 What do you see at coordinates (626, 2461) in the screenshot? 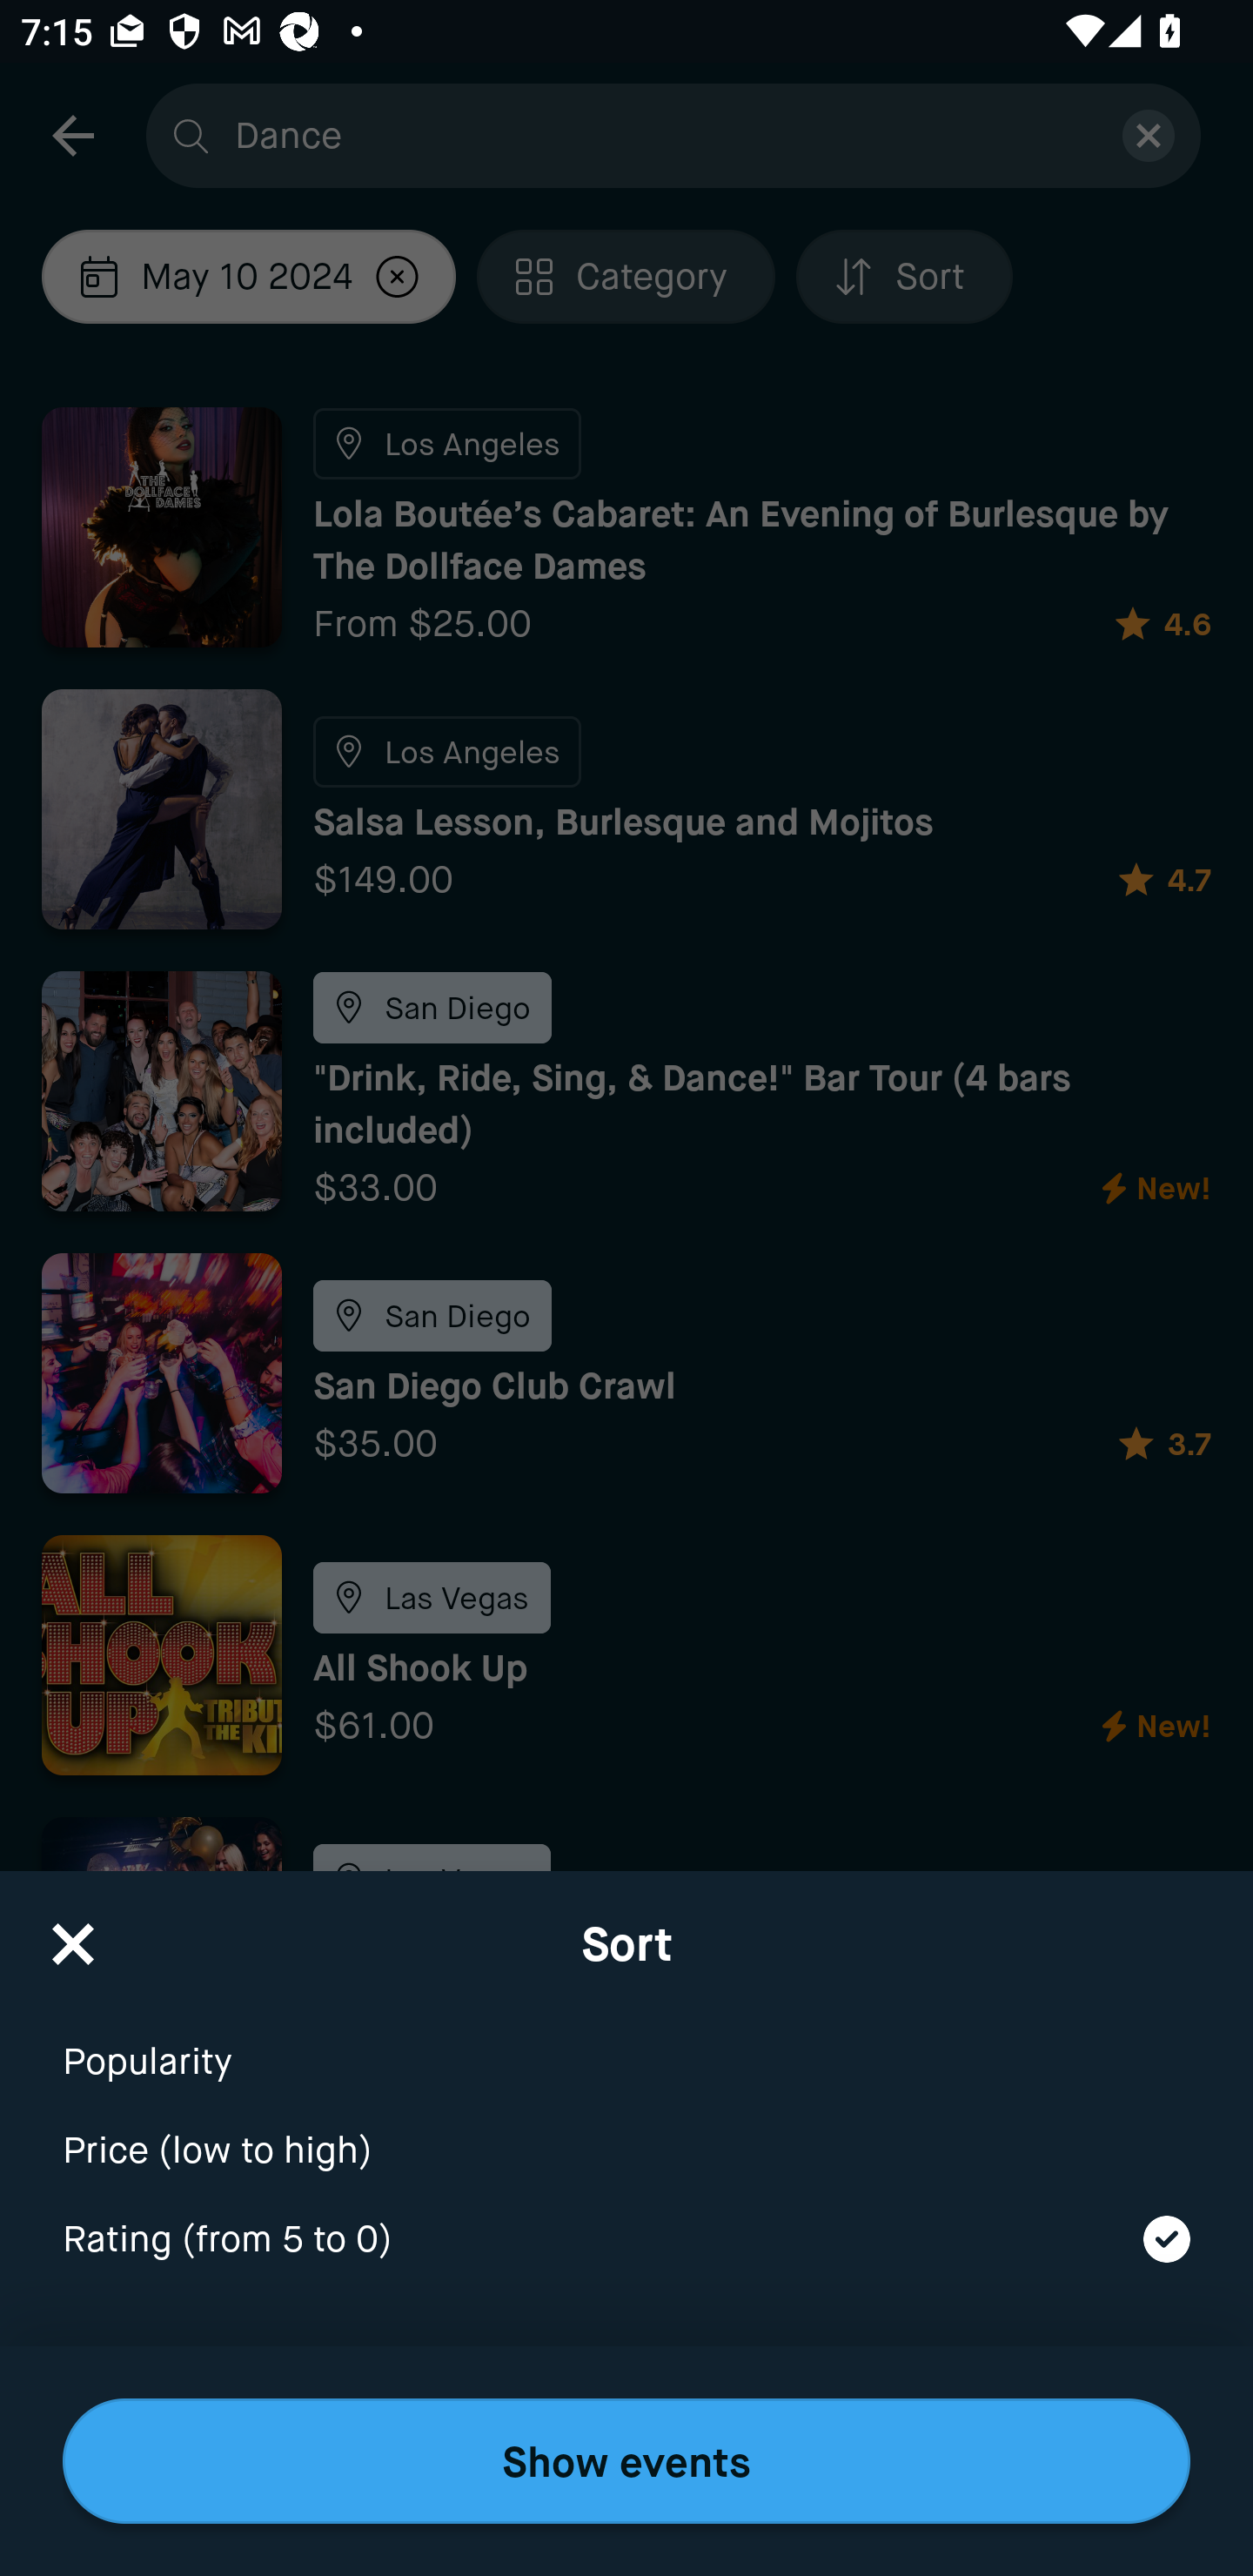
I see `Show events` at bounding box center [626, 2461].